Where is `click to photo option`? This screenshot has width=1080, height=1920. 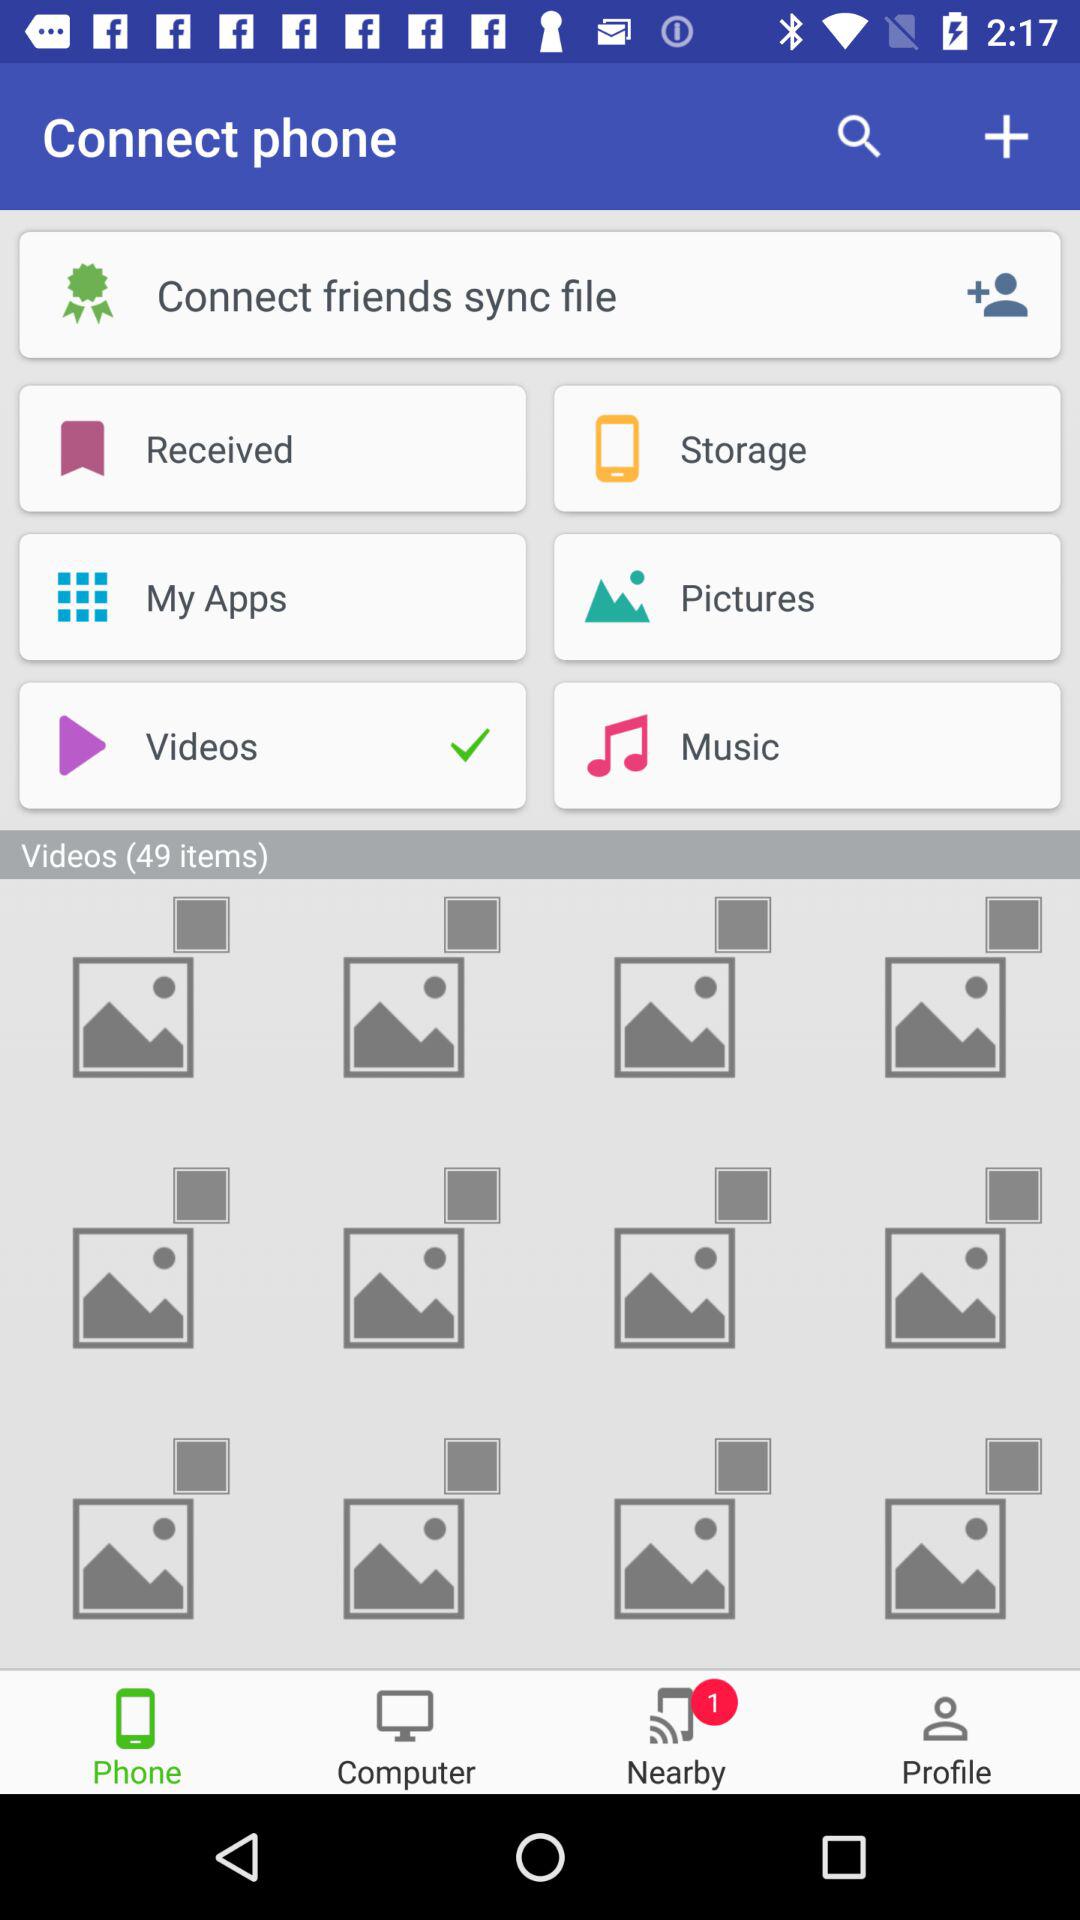
click to photo option is located at coordinates (760, 924).